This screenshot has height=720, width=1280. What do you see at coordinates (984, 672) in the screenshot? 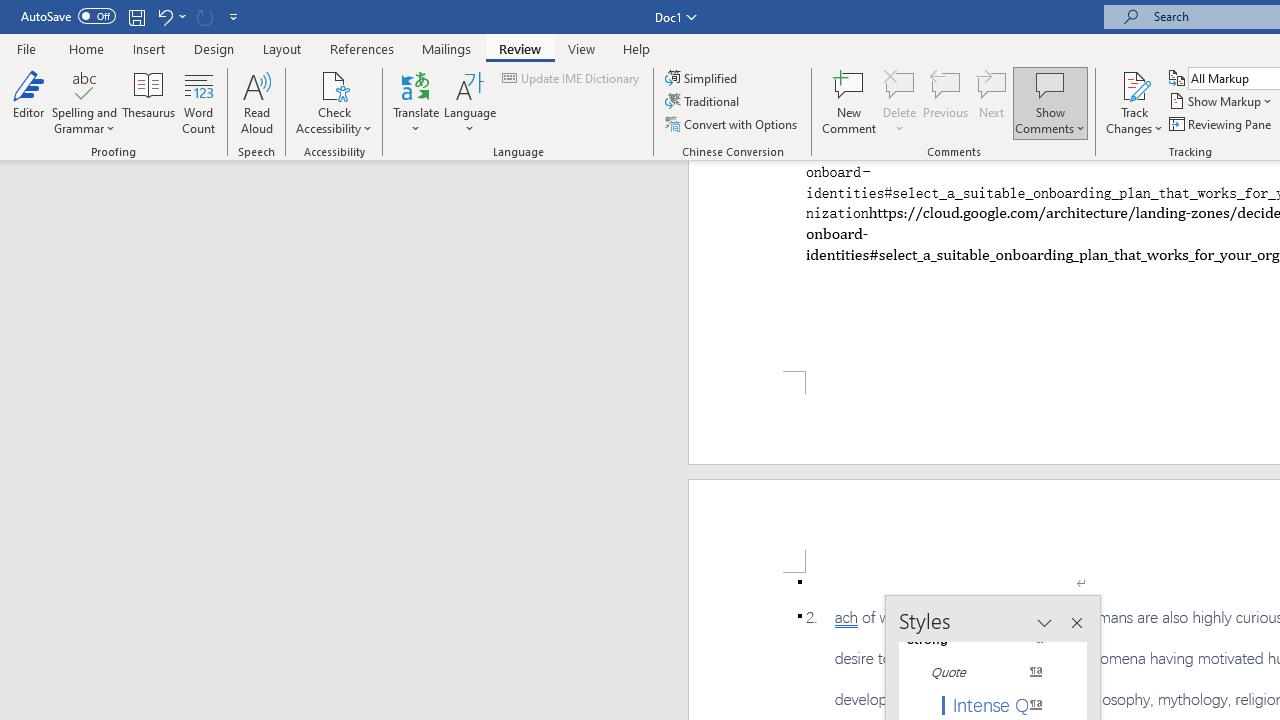
I see `Quote` at bounding box center [984, 672].